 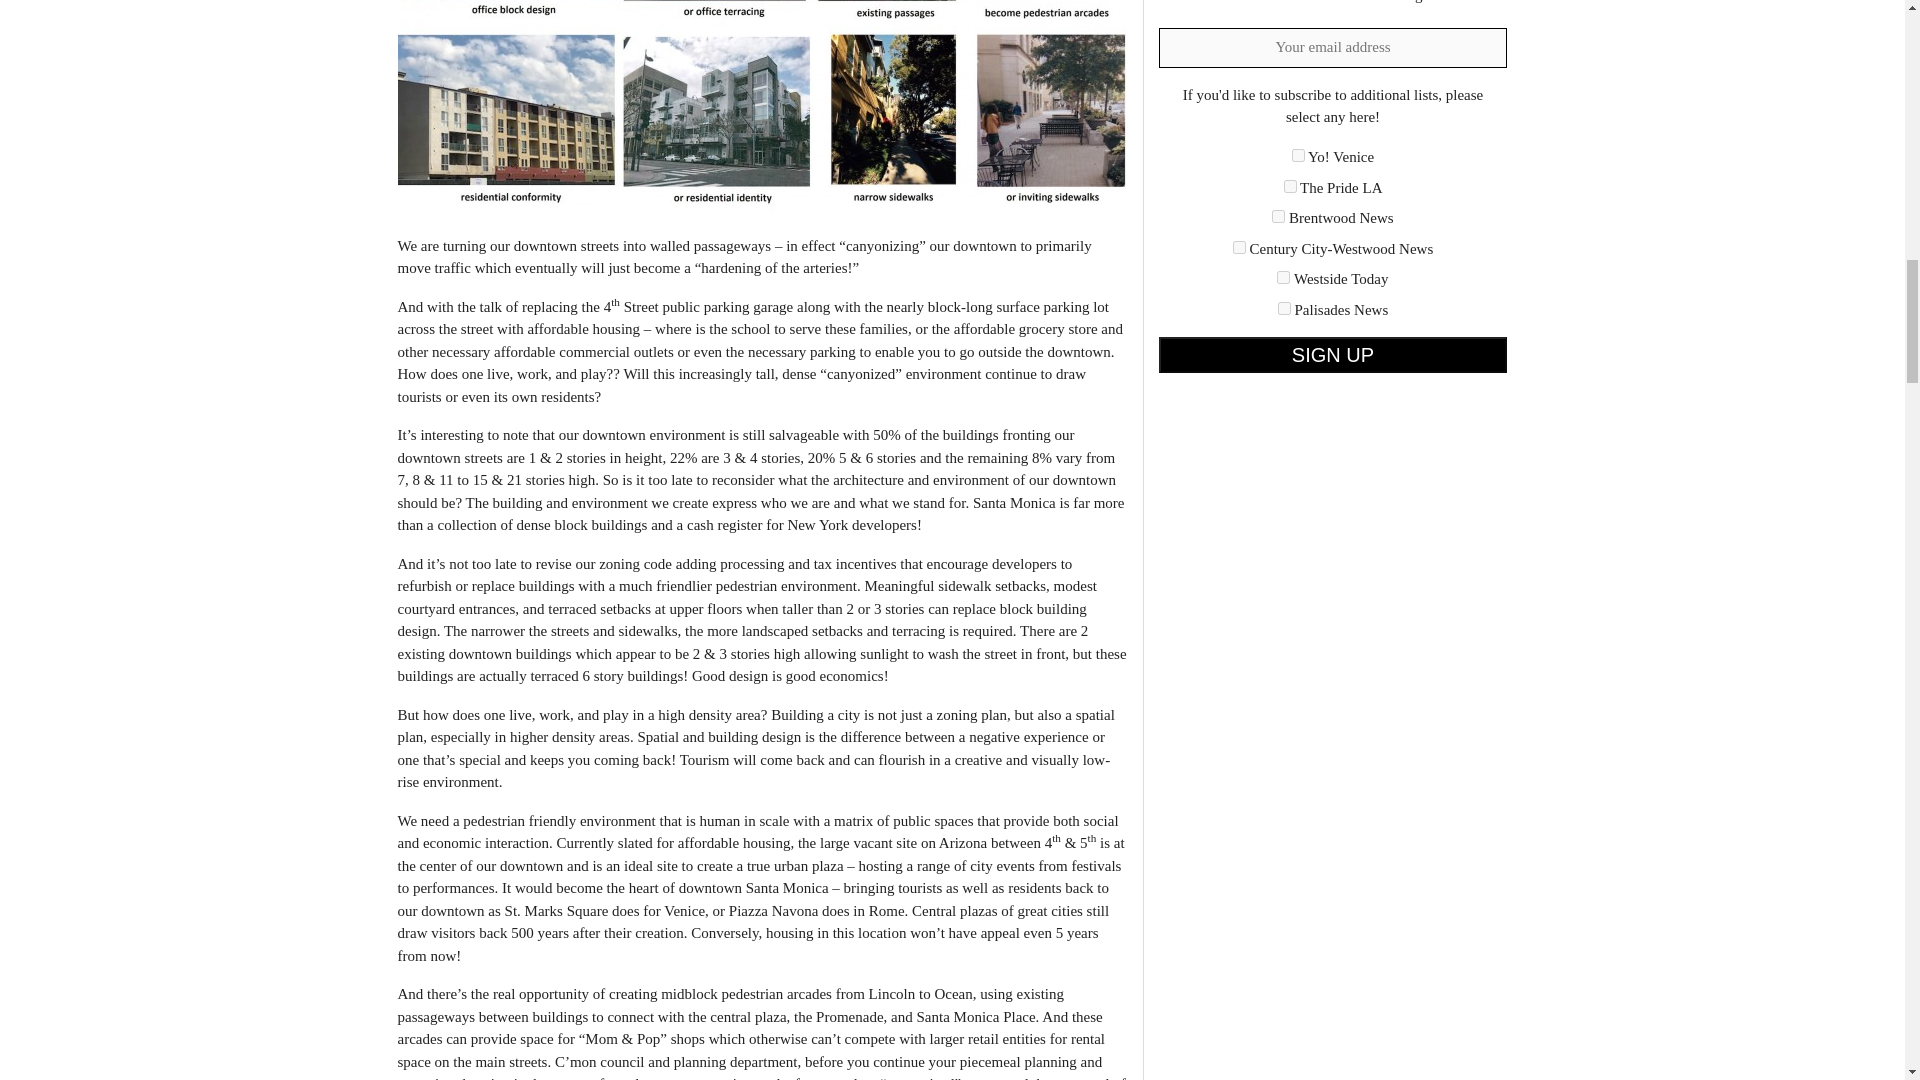 What do you see at coordinates (1284, 308) in the screenshot?
I see `ec7d882848` at bounding box center [1284, 308].